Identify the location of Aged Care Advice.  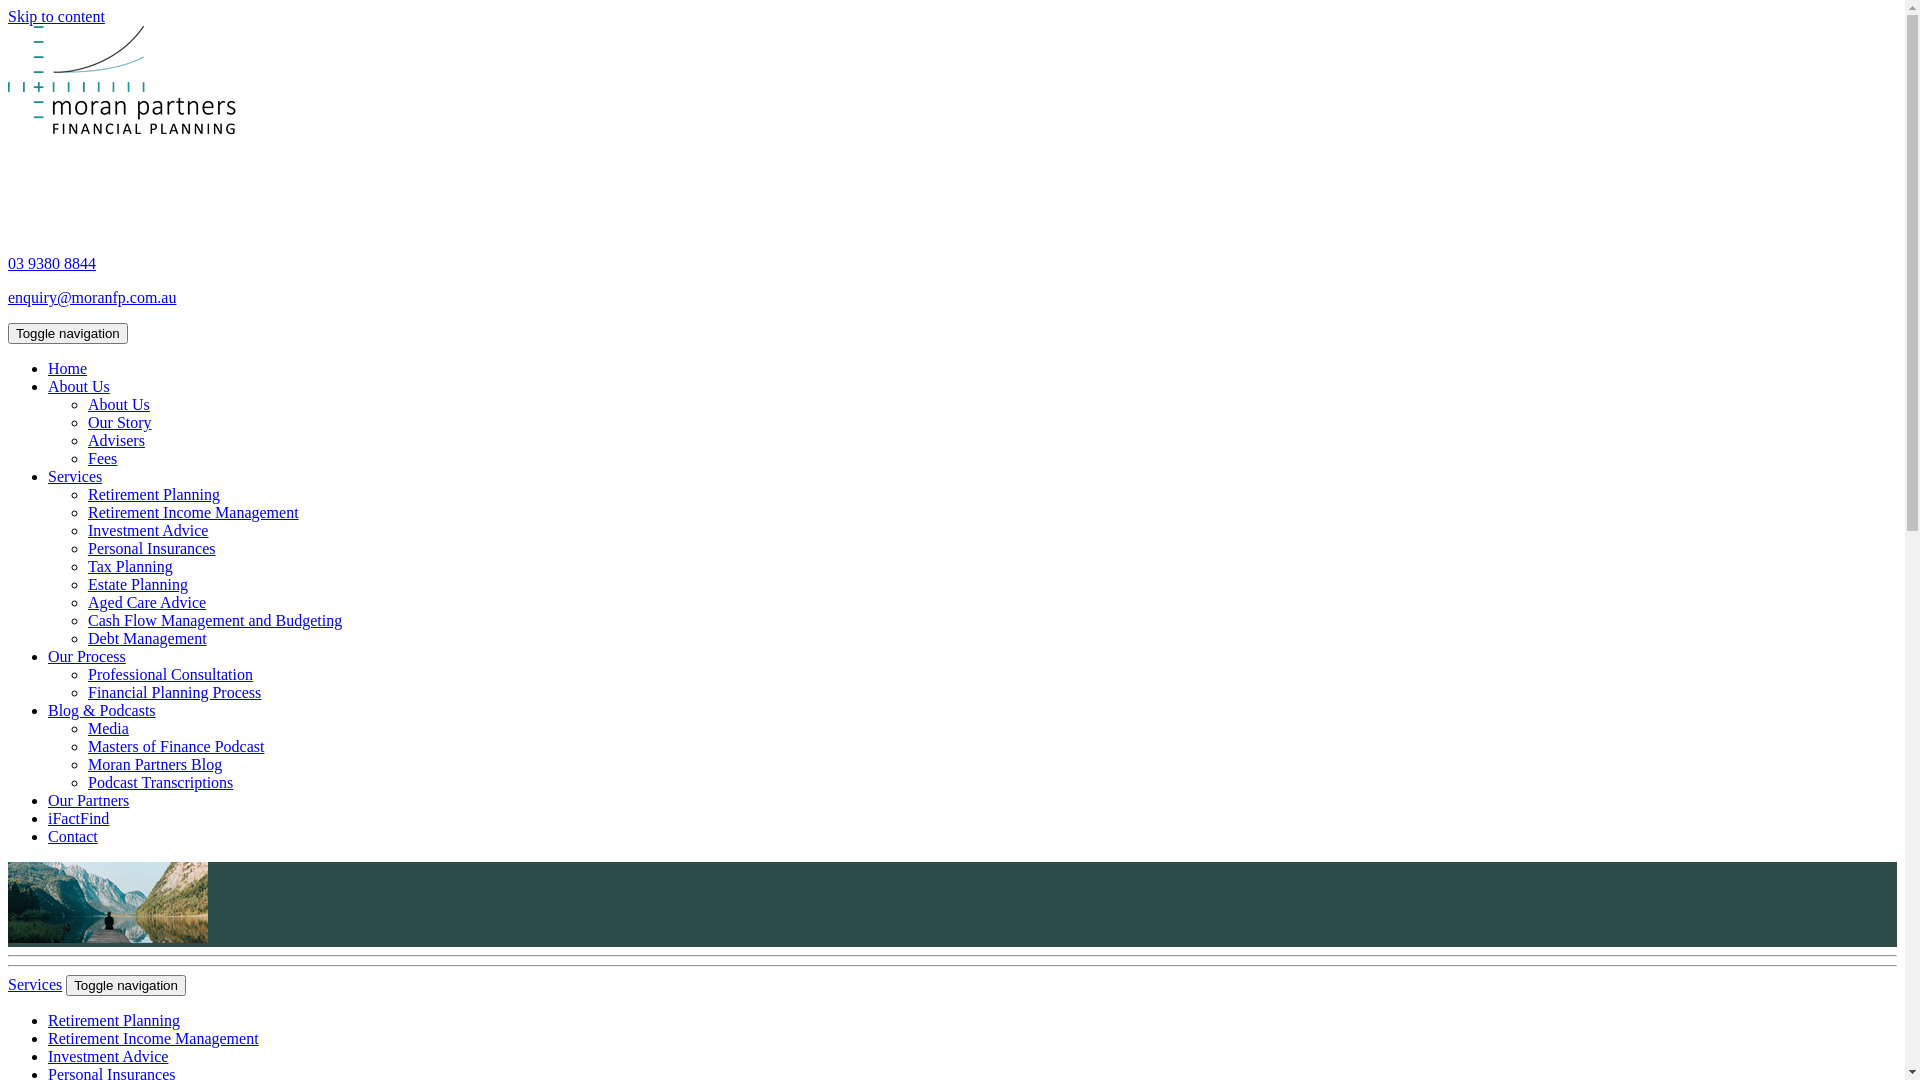
(147, 602).